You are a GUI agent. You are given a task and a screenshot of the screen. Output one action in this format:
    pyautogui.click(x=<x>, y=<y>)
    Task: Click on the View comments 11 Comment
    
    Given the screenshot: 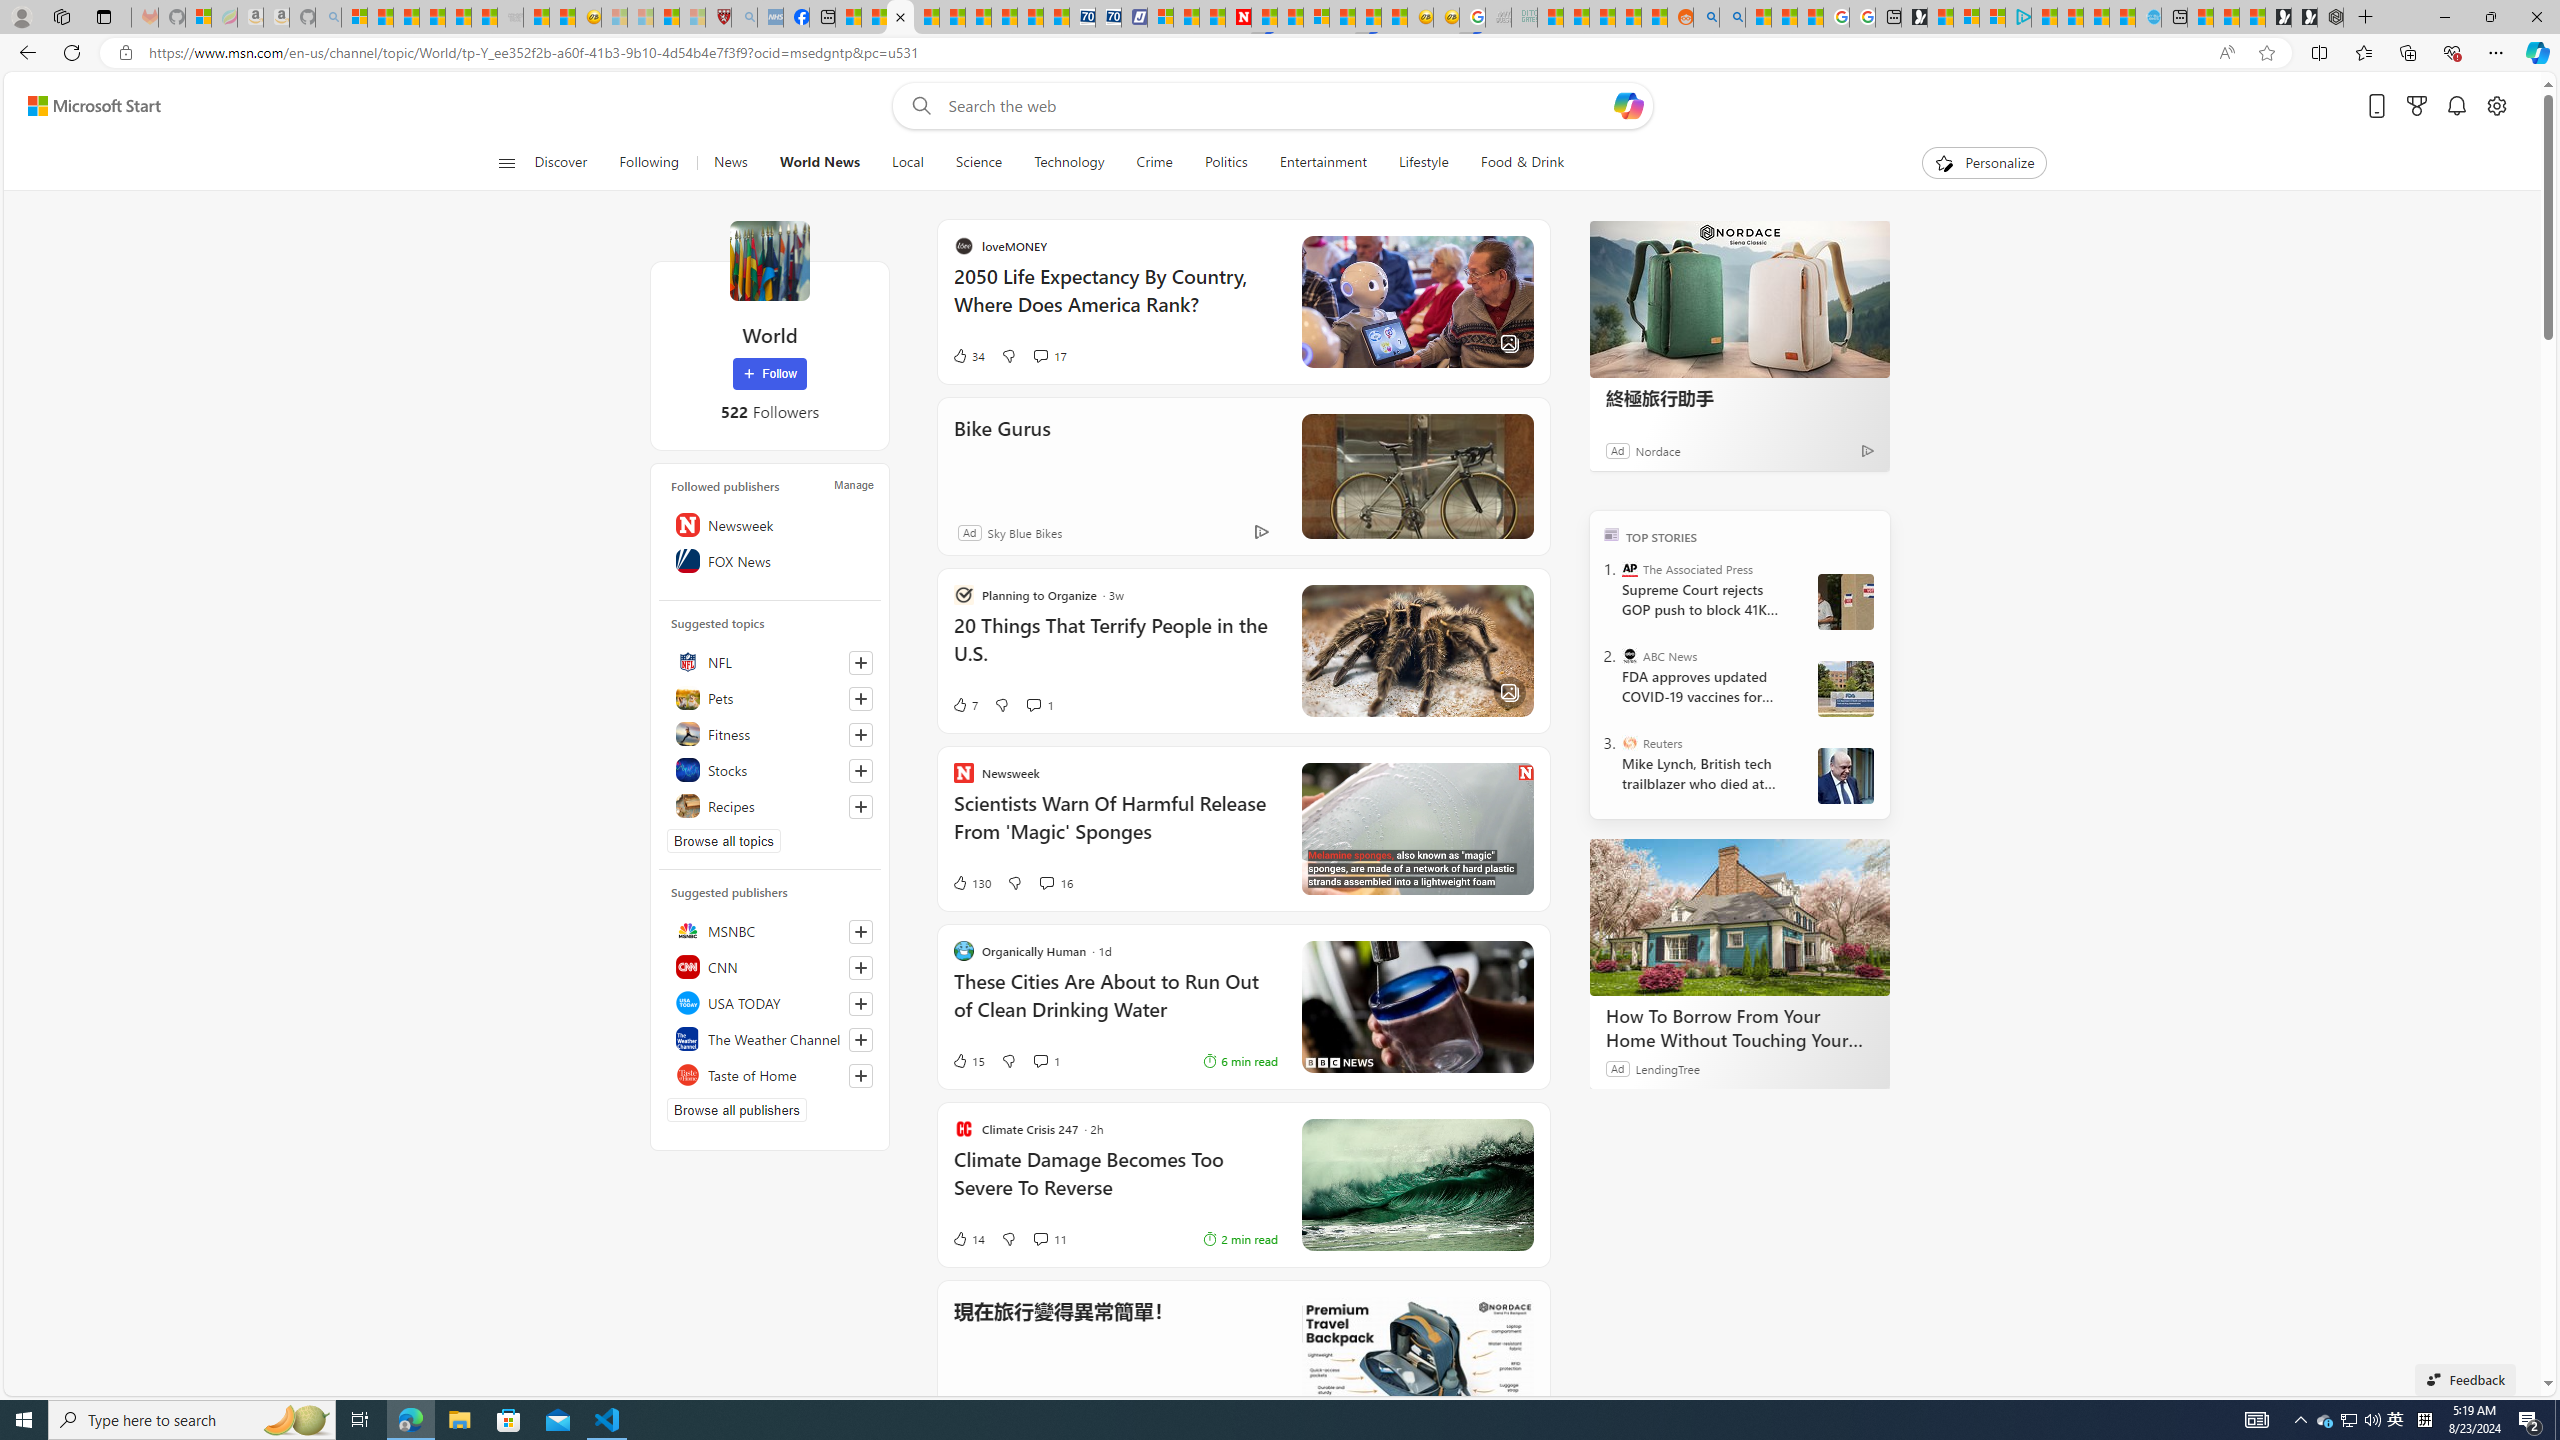 What is the action you would take?
    pyautogui.click(x=1040, y=1239)
    